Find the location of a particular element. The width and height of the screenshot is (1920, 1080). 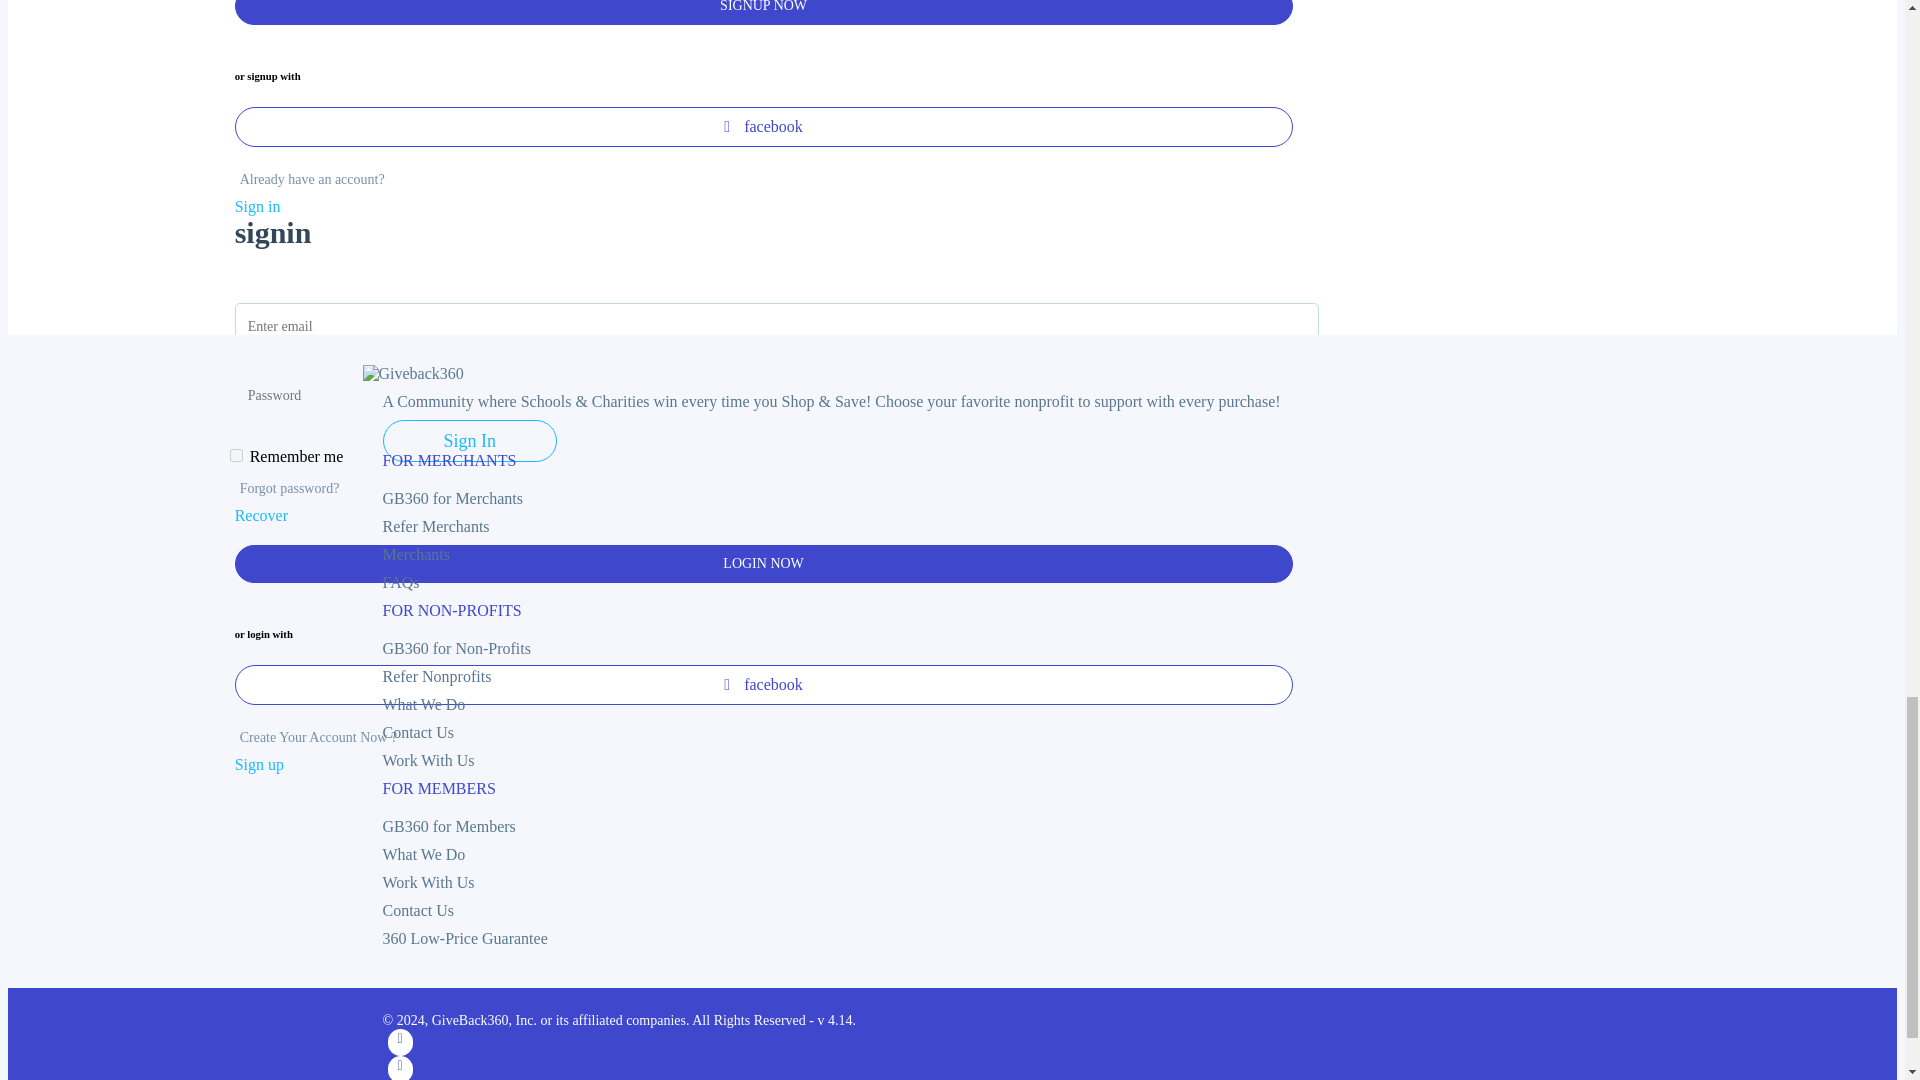

Sign in is located at coordinates (257, 206).